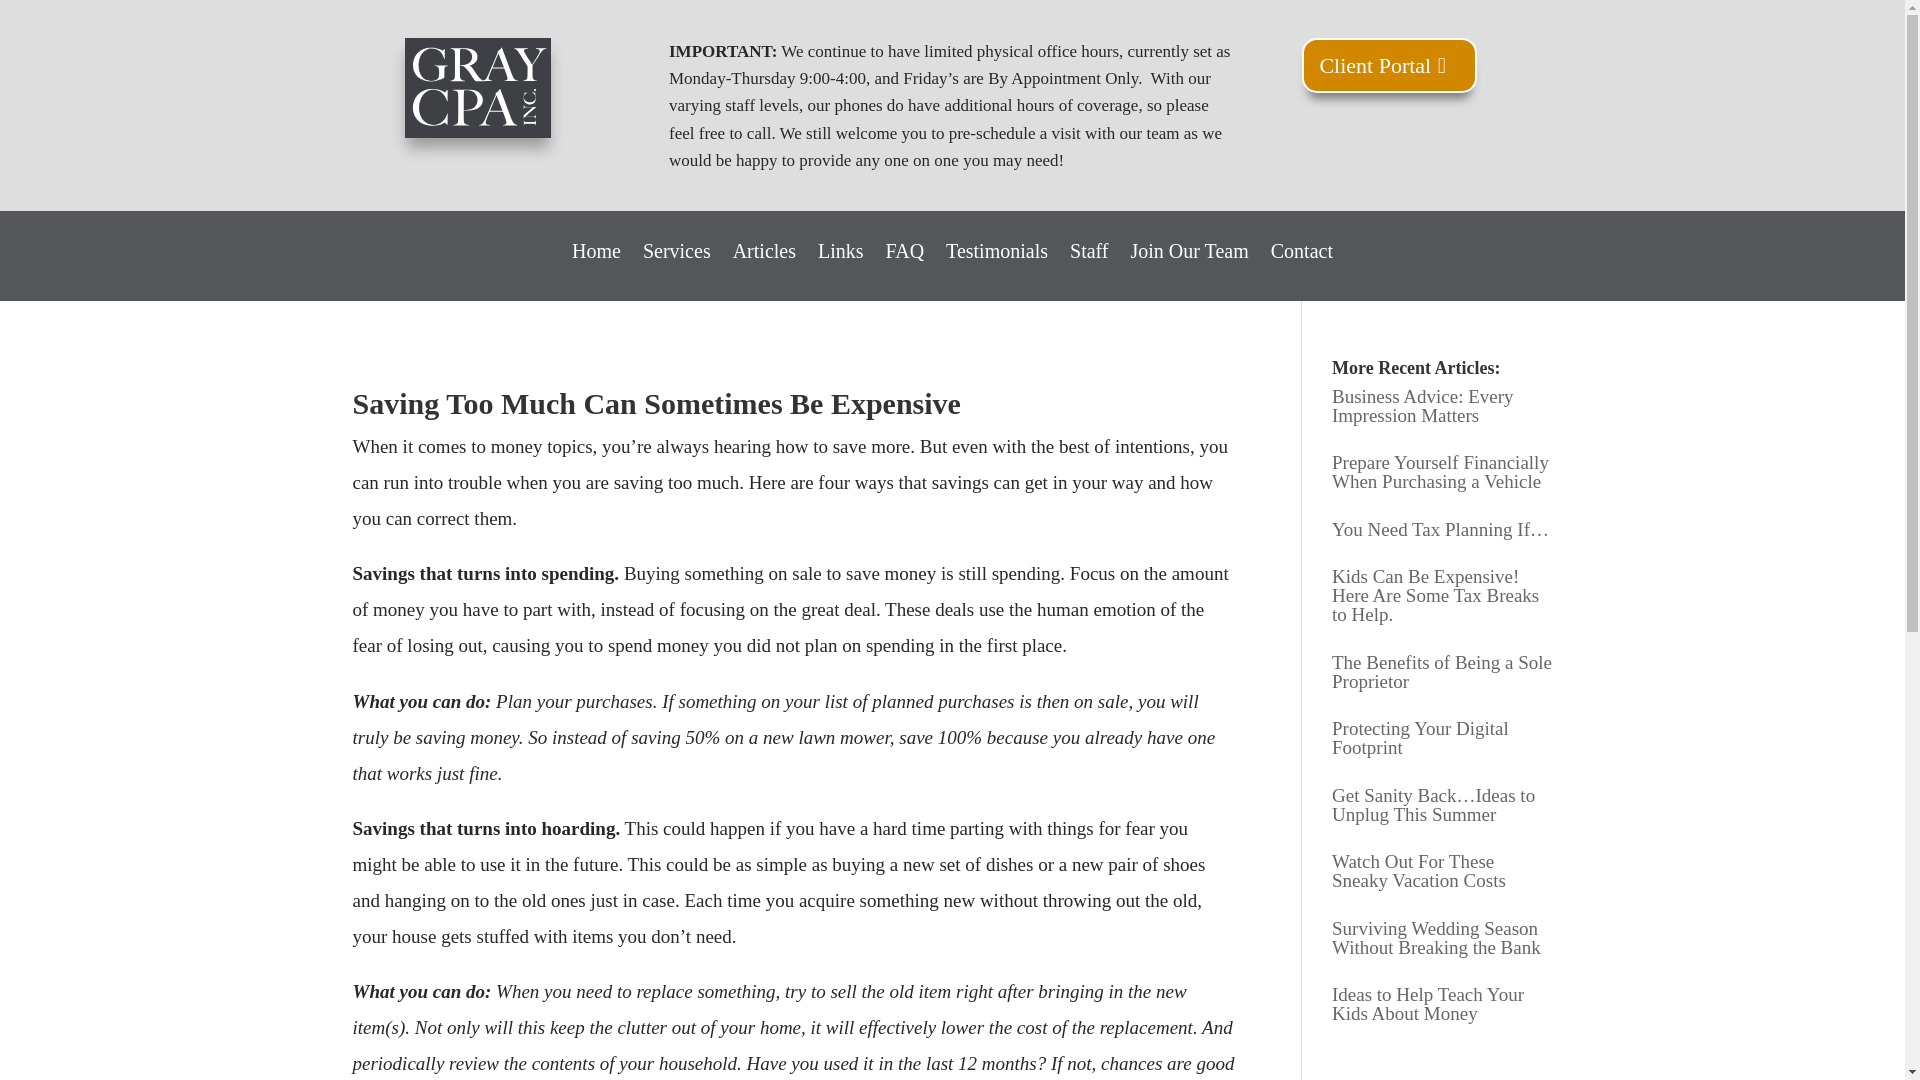 The height and width of the screenshot is (1080, 1920). Describe the element at coordinates (1190, 266) in the screenshot. I see `Join Our Team` at that location.